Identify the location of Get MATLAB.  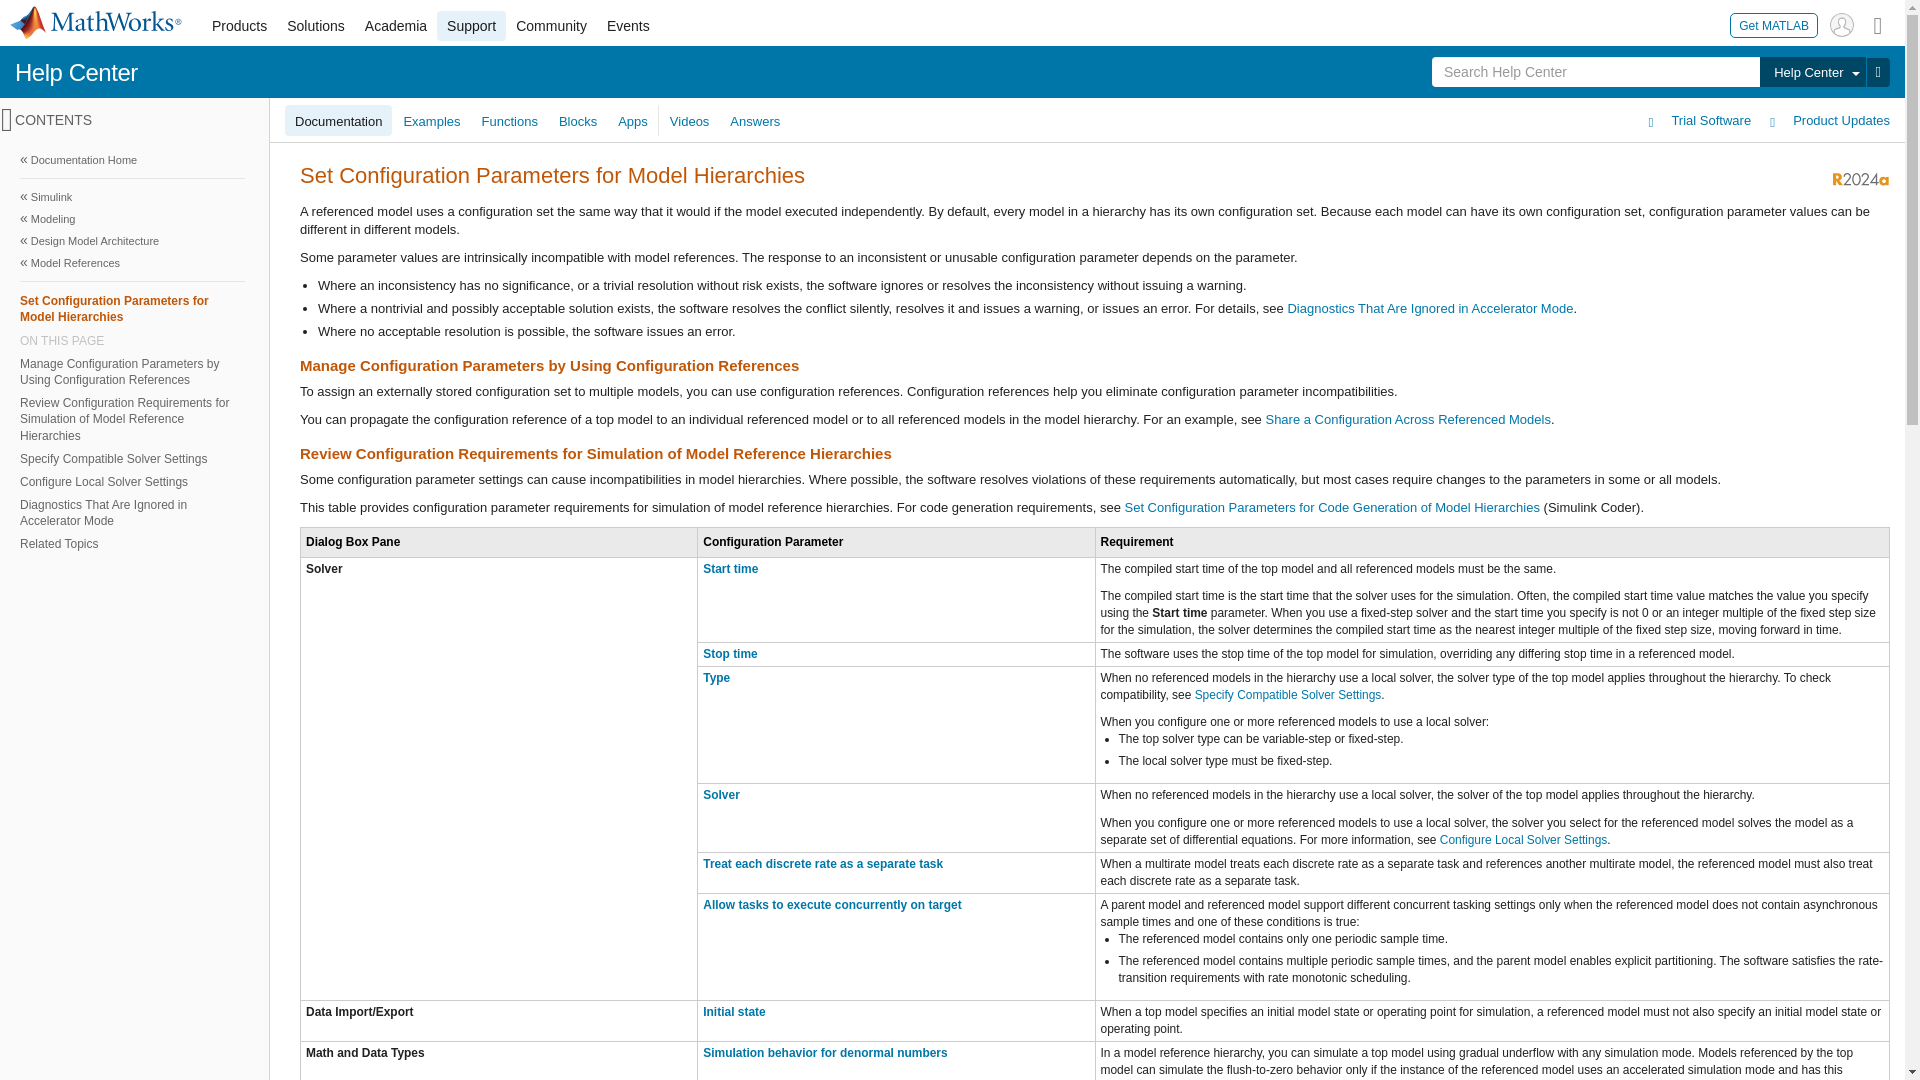
(1774, 24).